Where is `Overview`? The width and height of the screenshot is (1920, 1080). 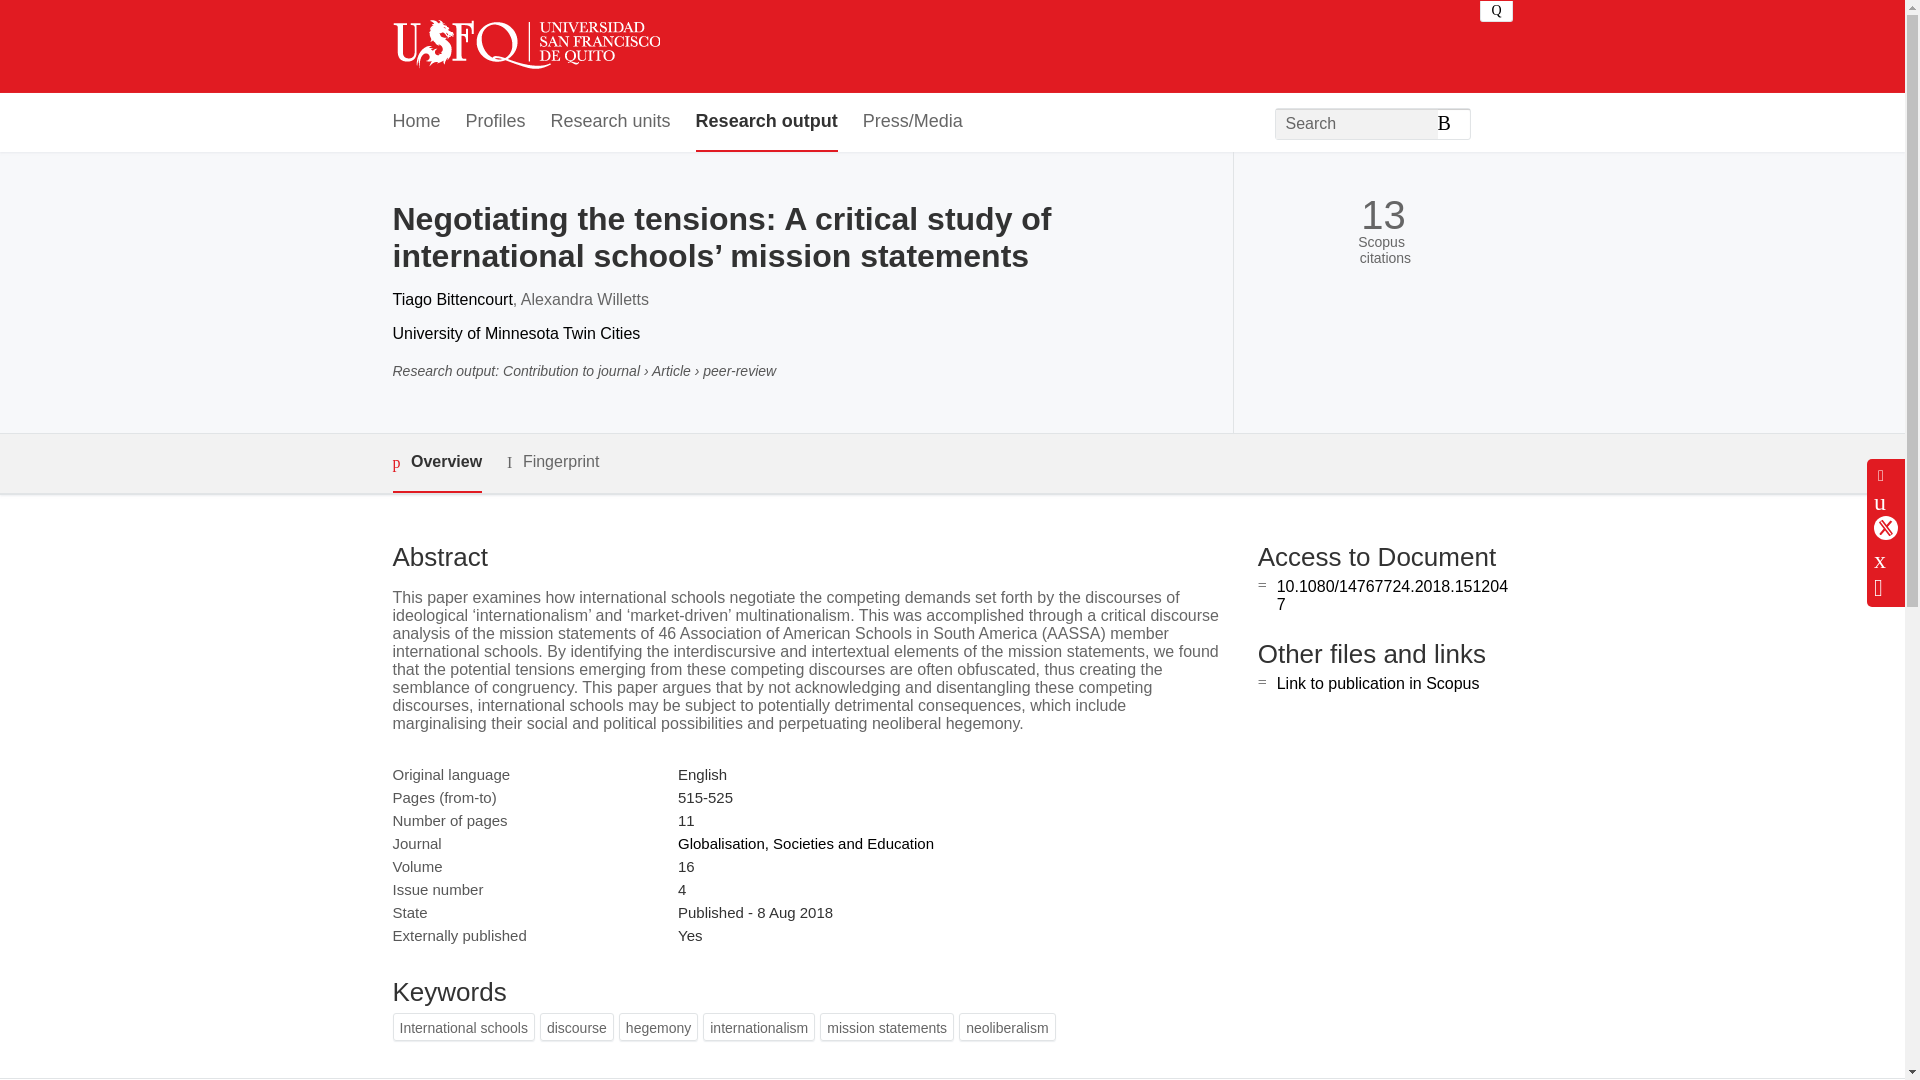 Overview is located at coordinates (436, 463).